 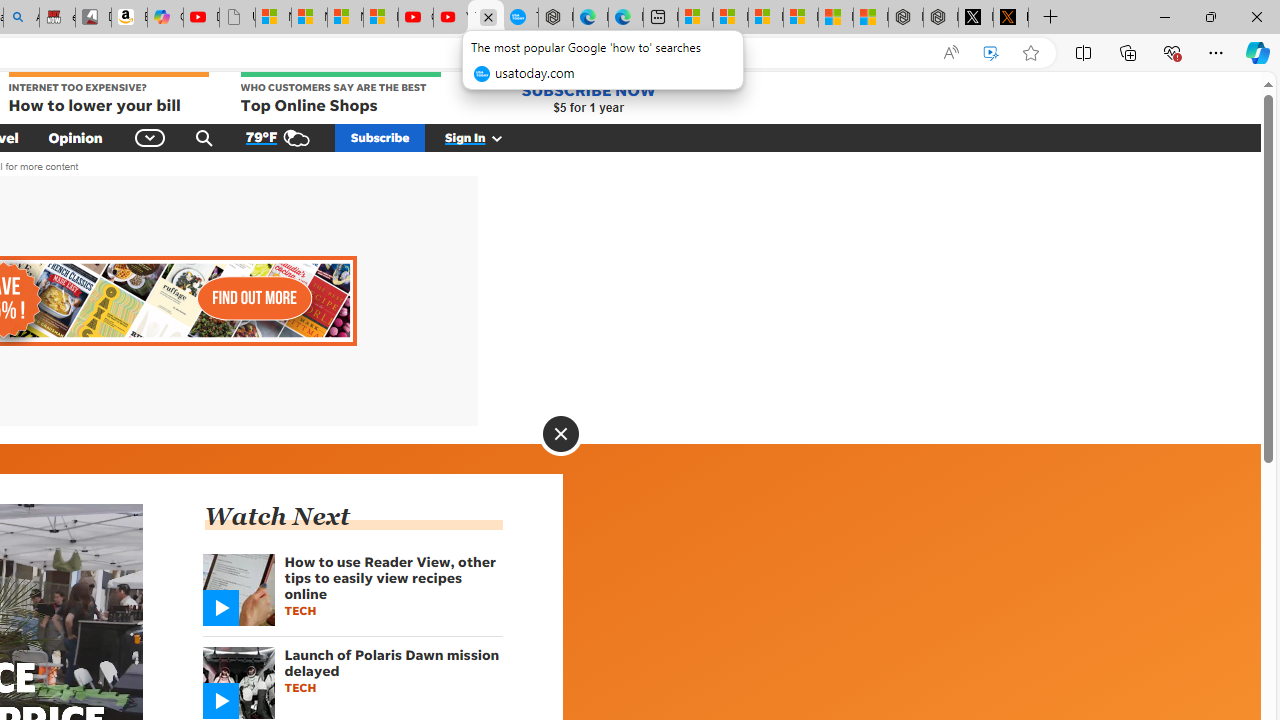 I want to click on Class: gnt_n_se_a_svg, so click(x=204, y=137).